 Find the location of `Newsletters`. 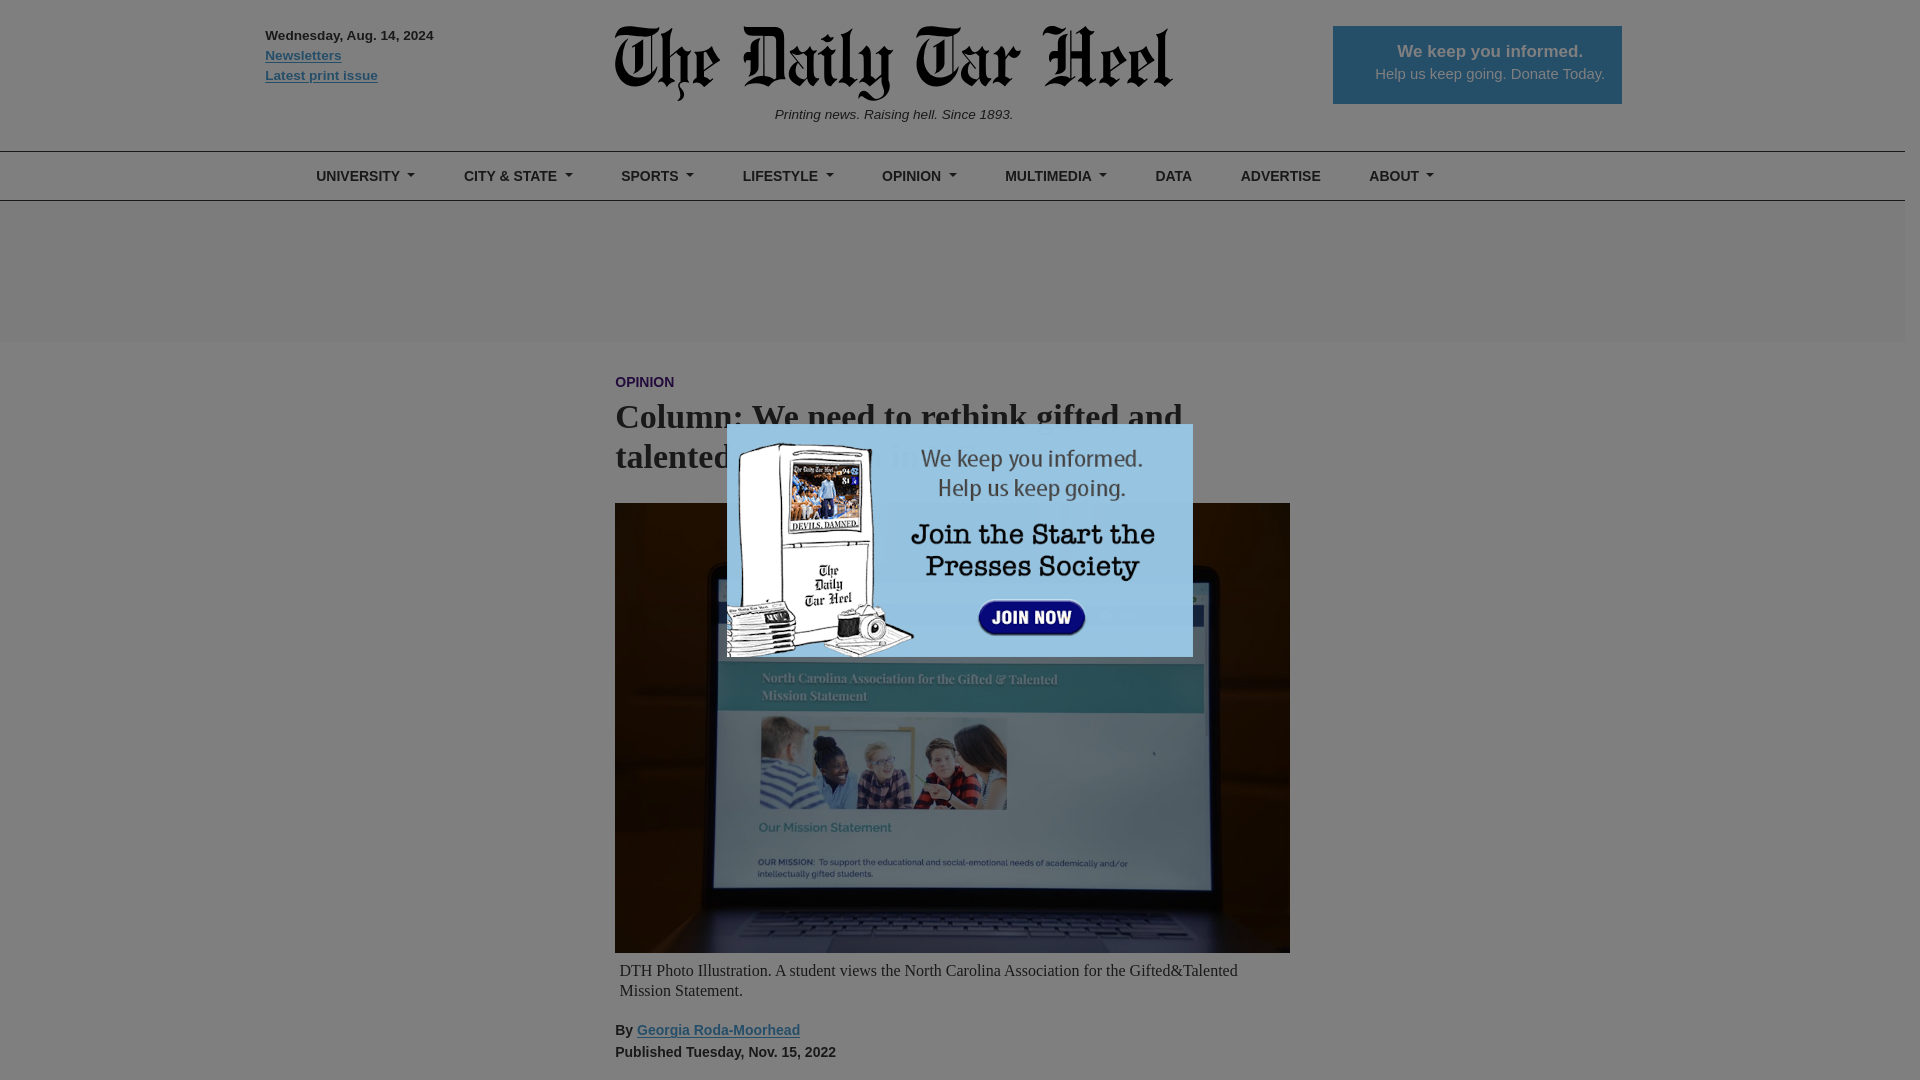

Newsletters is located at coordinates (426, 56).